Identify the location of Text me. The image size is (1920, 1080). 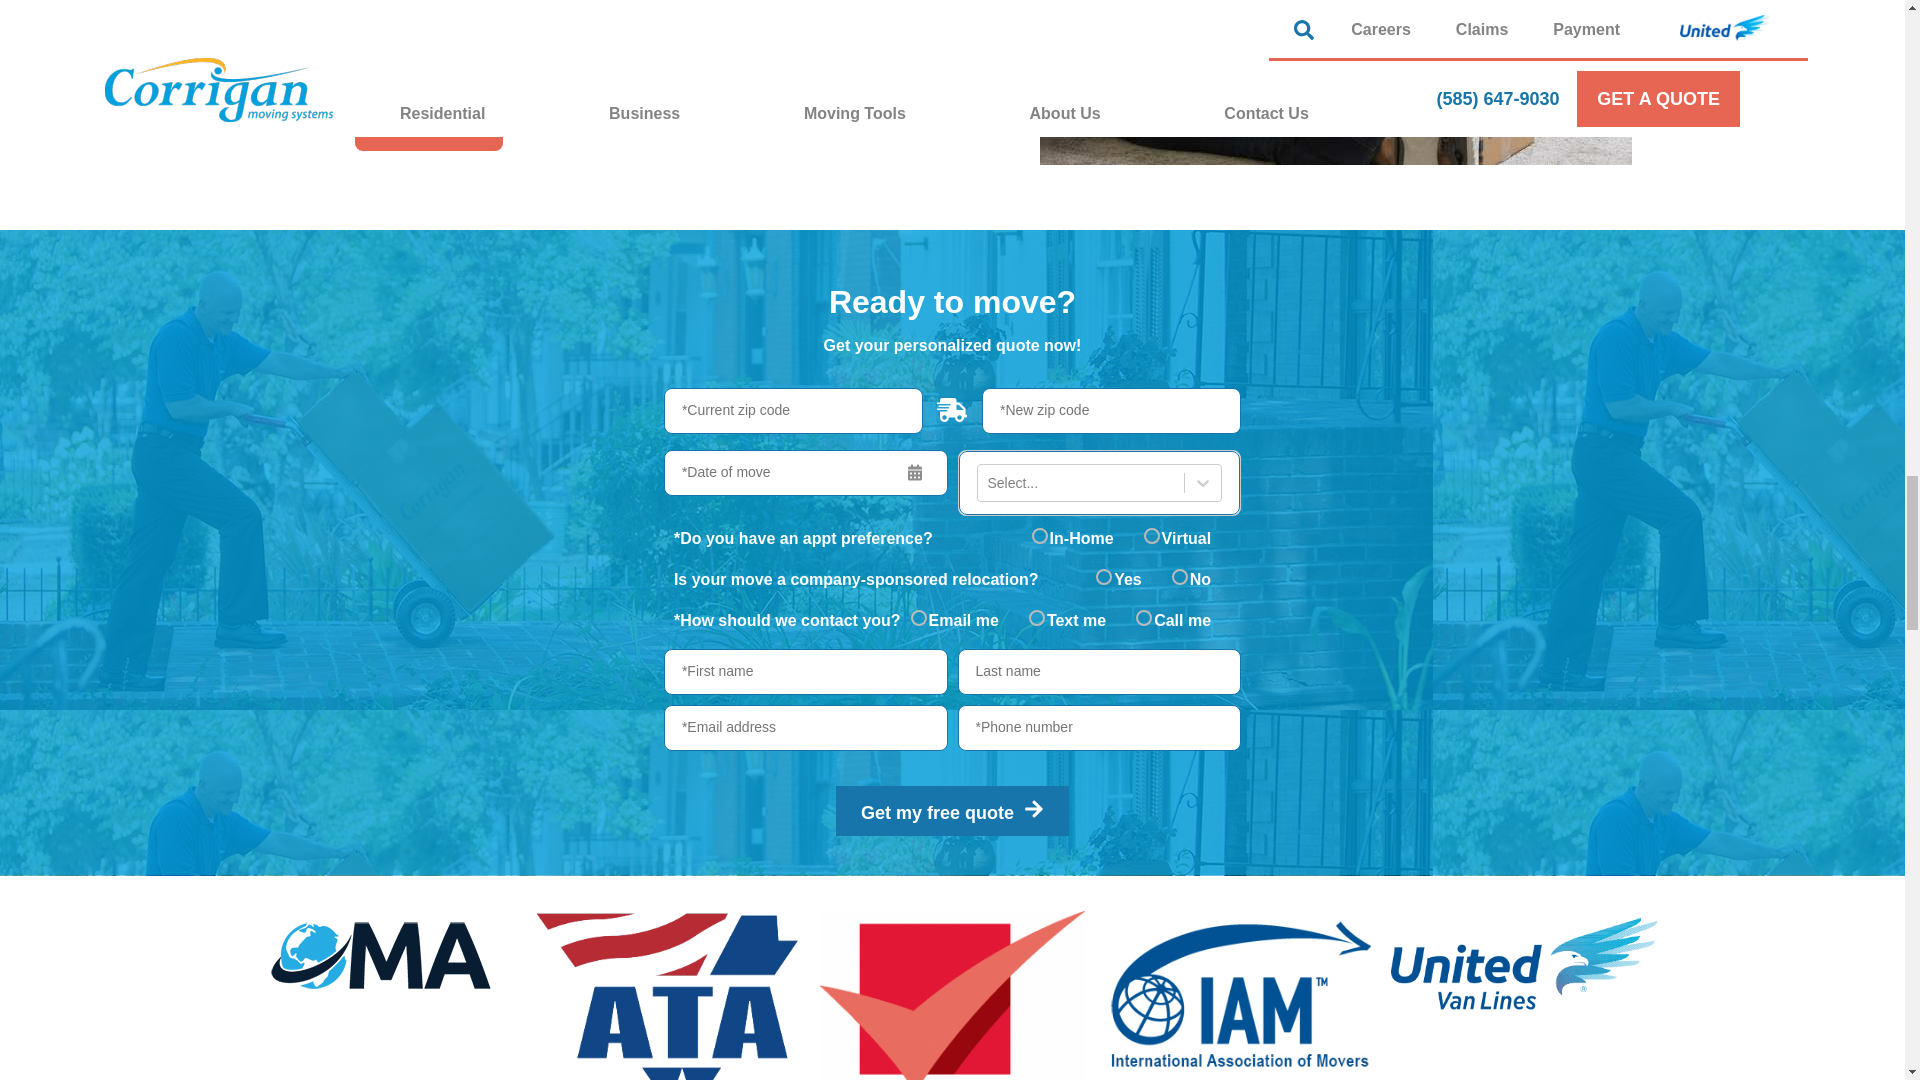
(1036, 618).